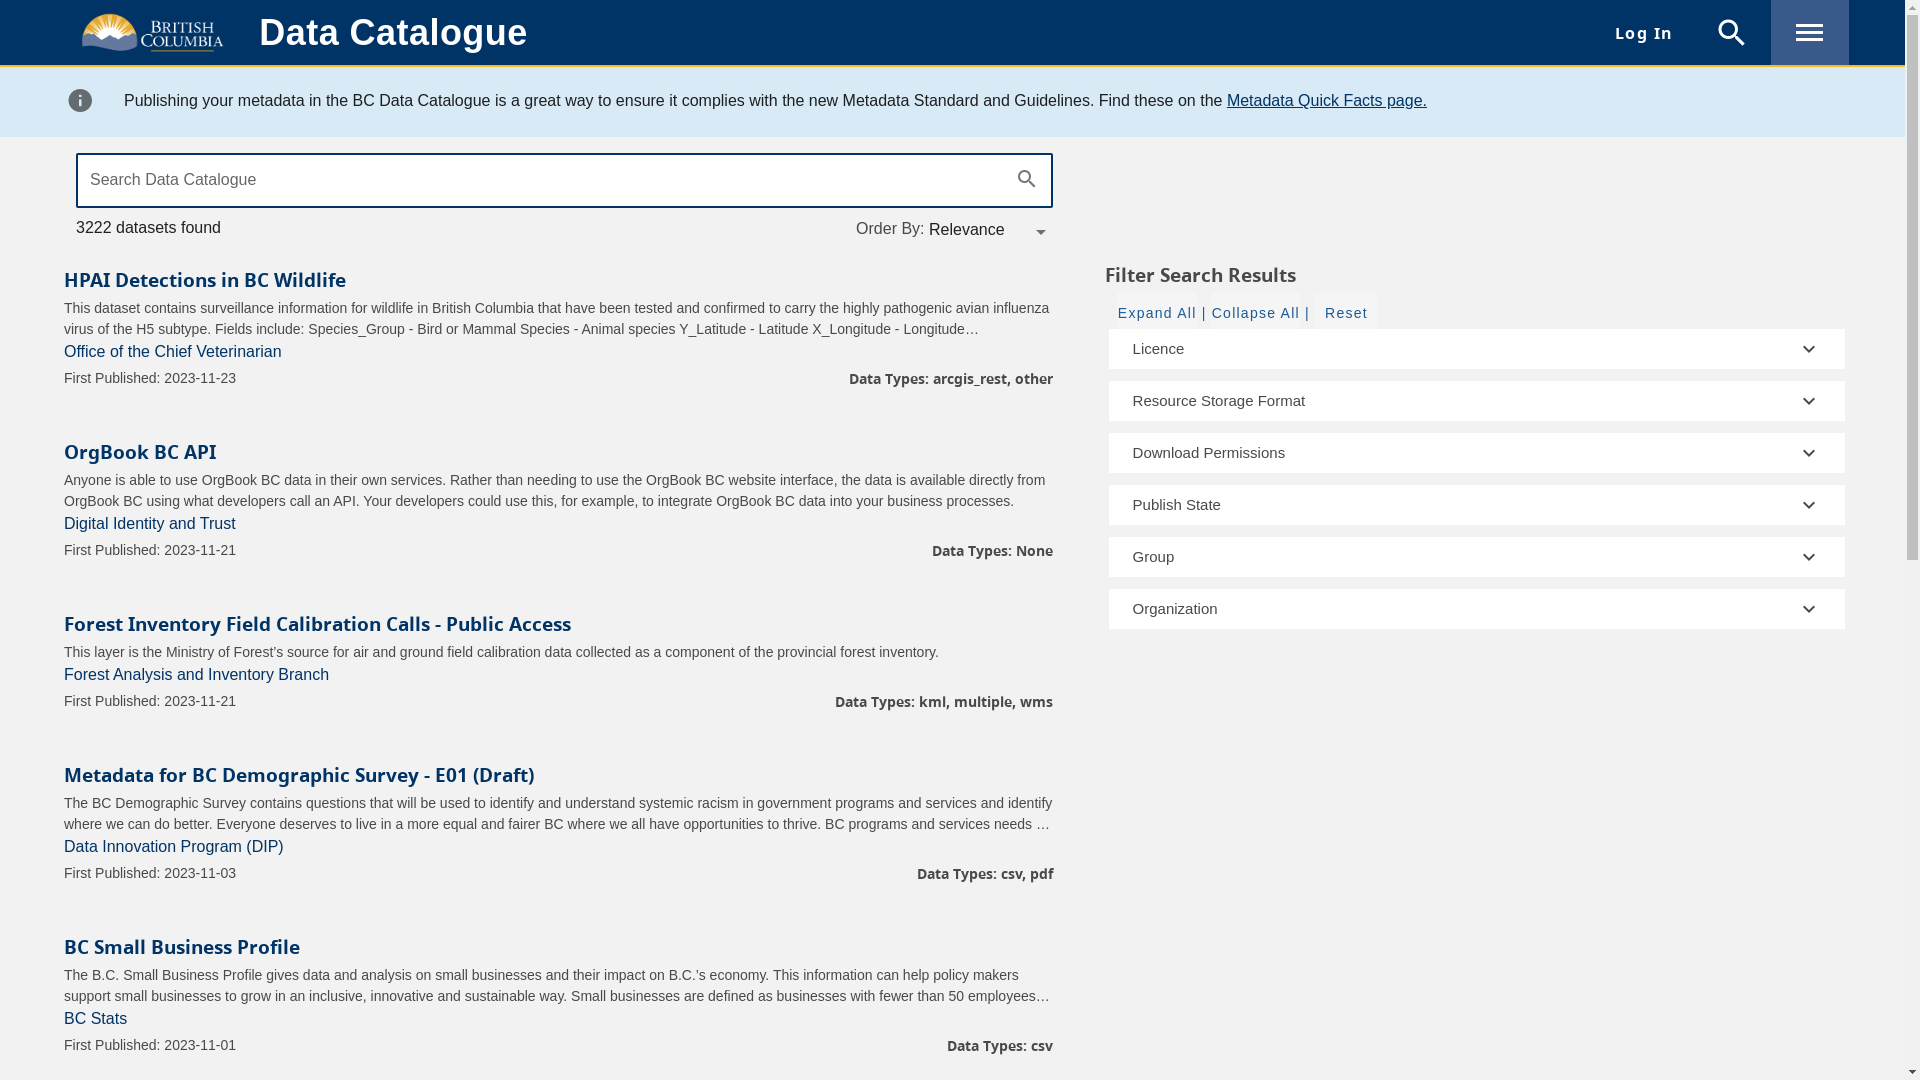  I want to click on Log In, so click(1644, 32).